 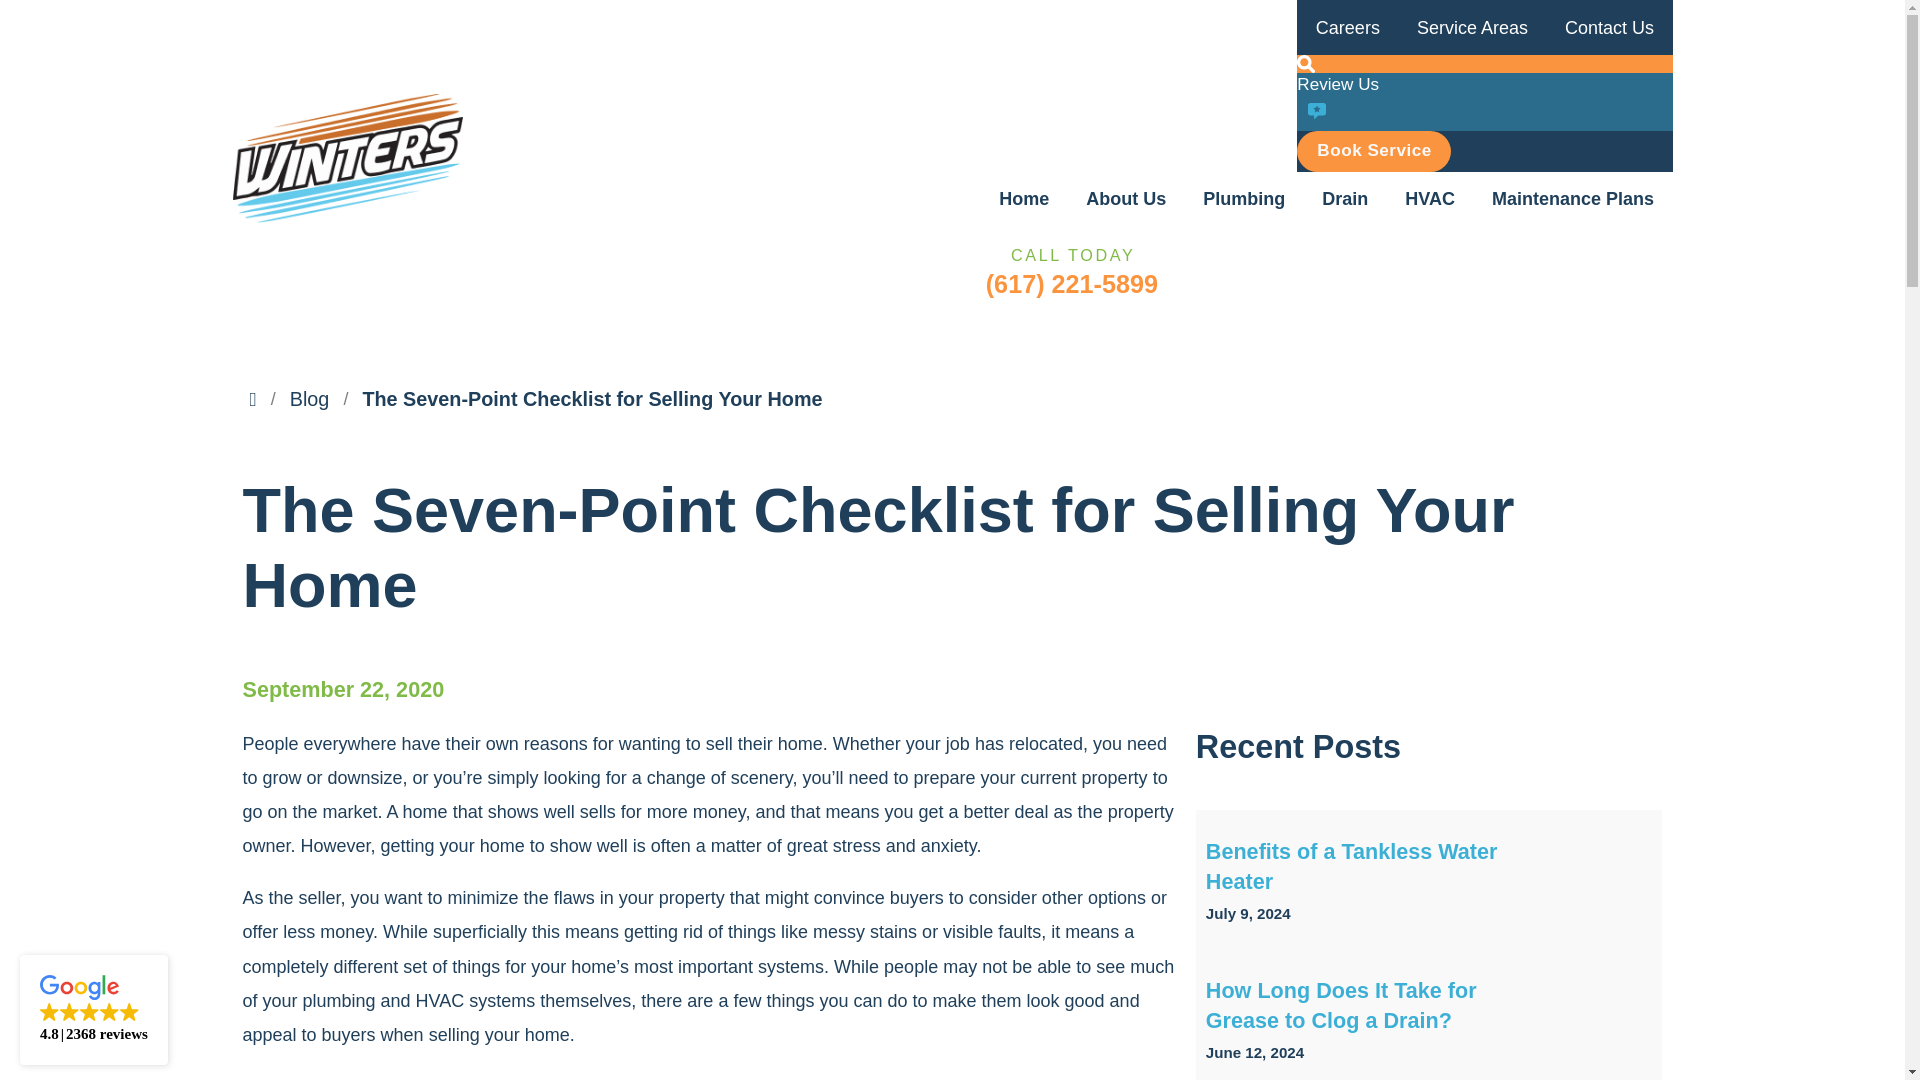 I want to click on Plumbing, so click(x=1244, y=198).